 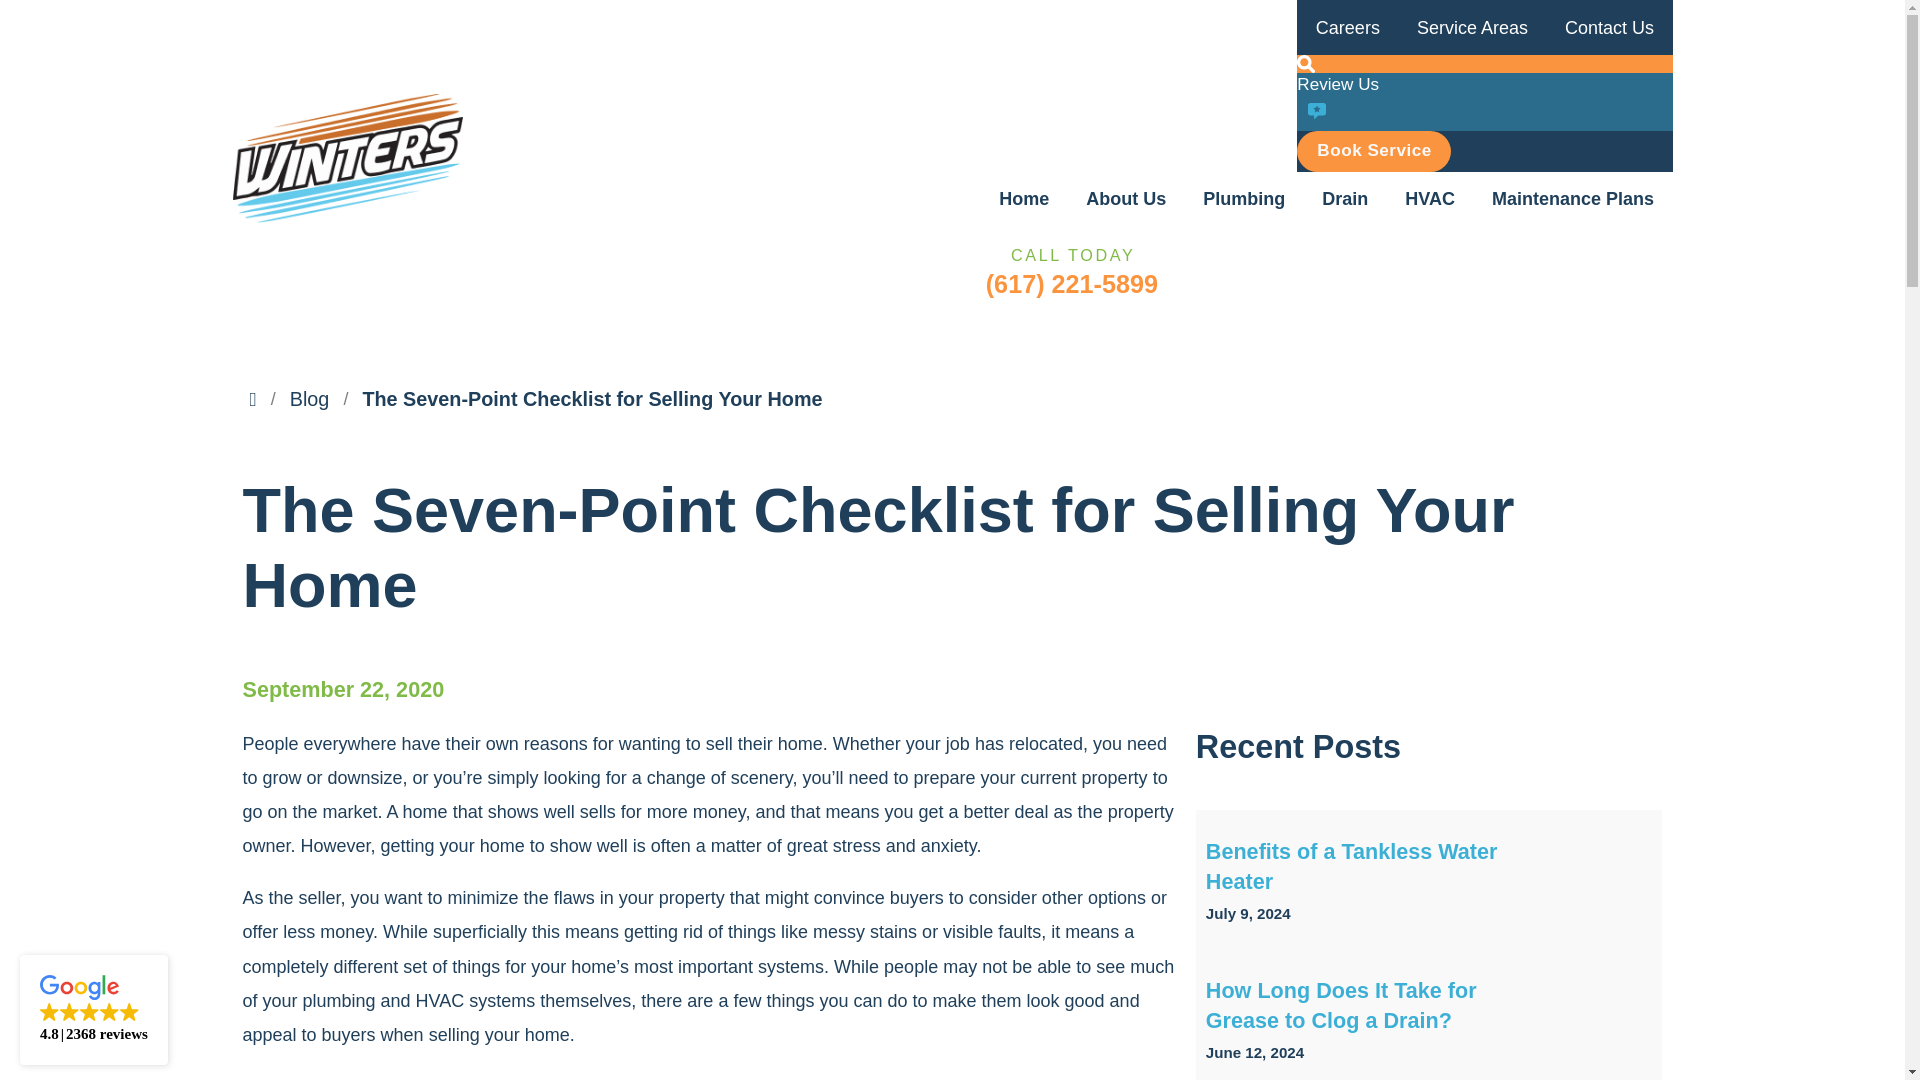 I want to click on Plumbing, so click(x=1244, y=198).